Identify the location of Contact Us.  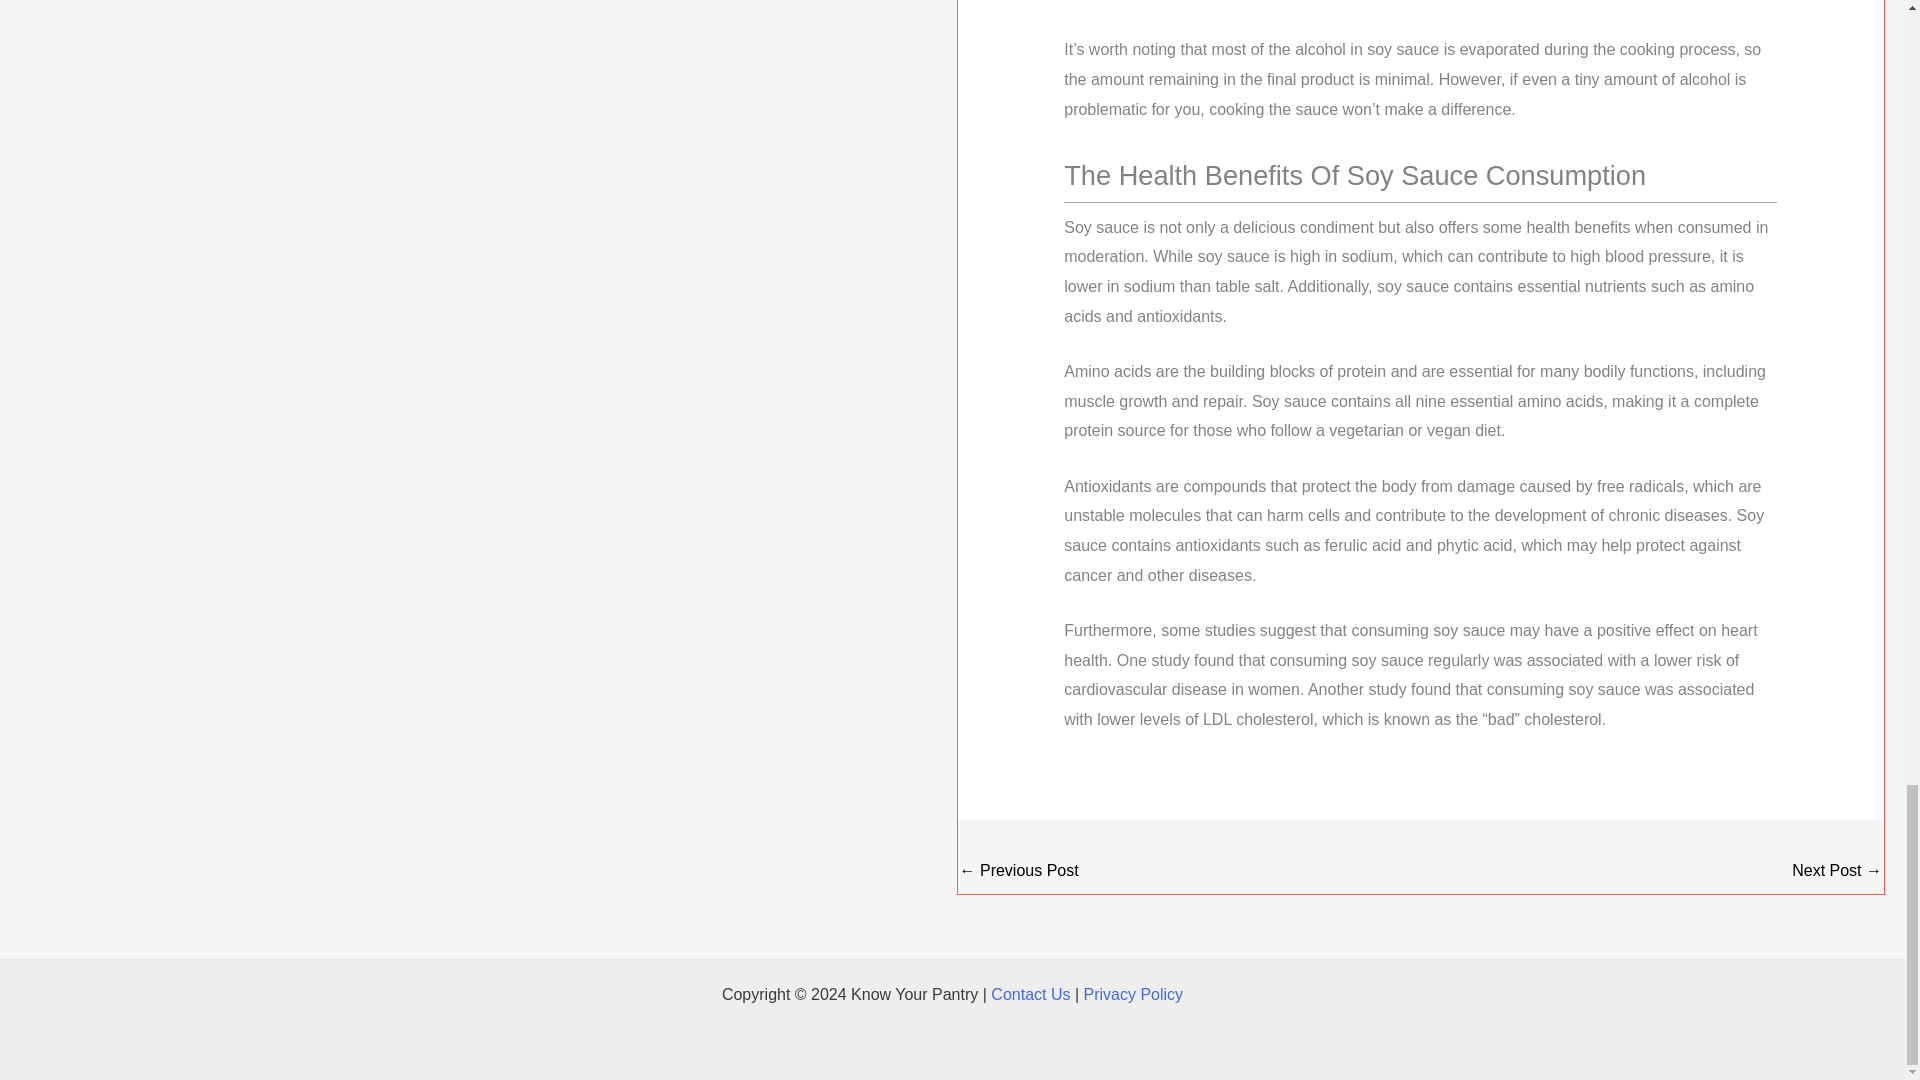
(1030, 994).